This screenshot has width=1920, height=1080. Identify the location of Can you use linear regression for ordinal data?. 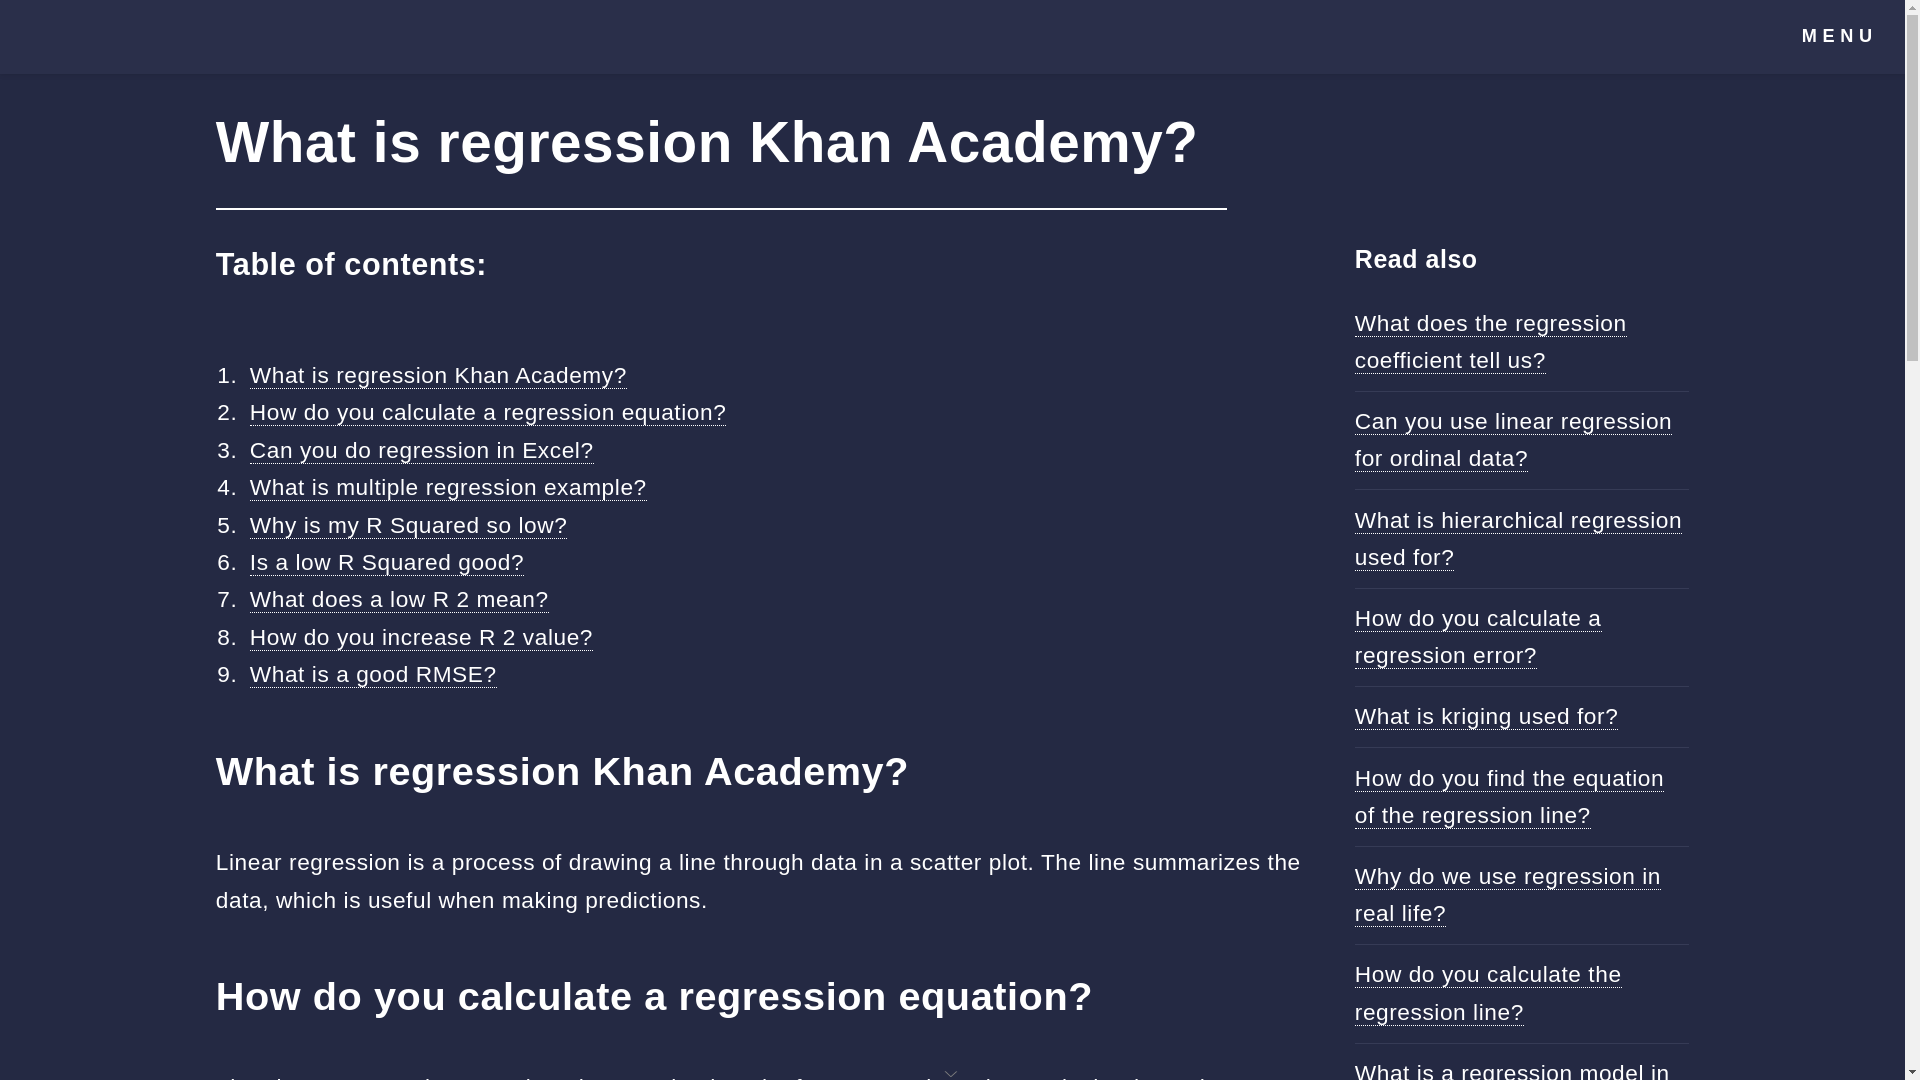
(1514, 440).